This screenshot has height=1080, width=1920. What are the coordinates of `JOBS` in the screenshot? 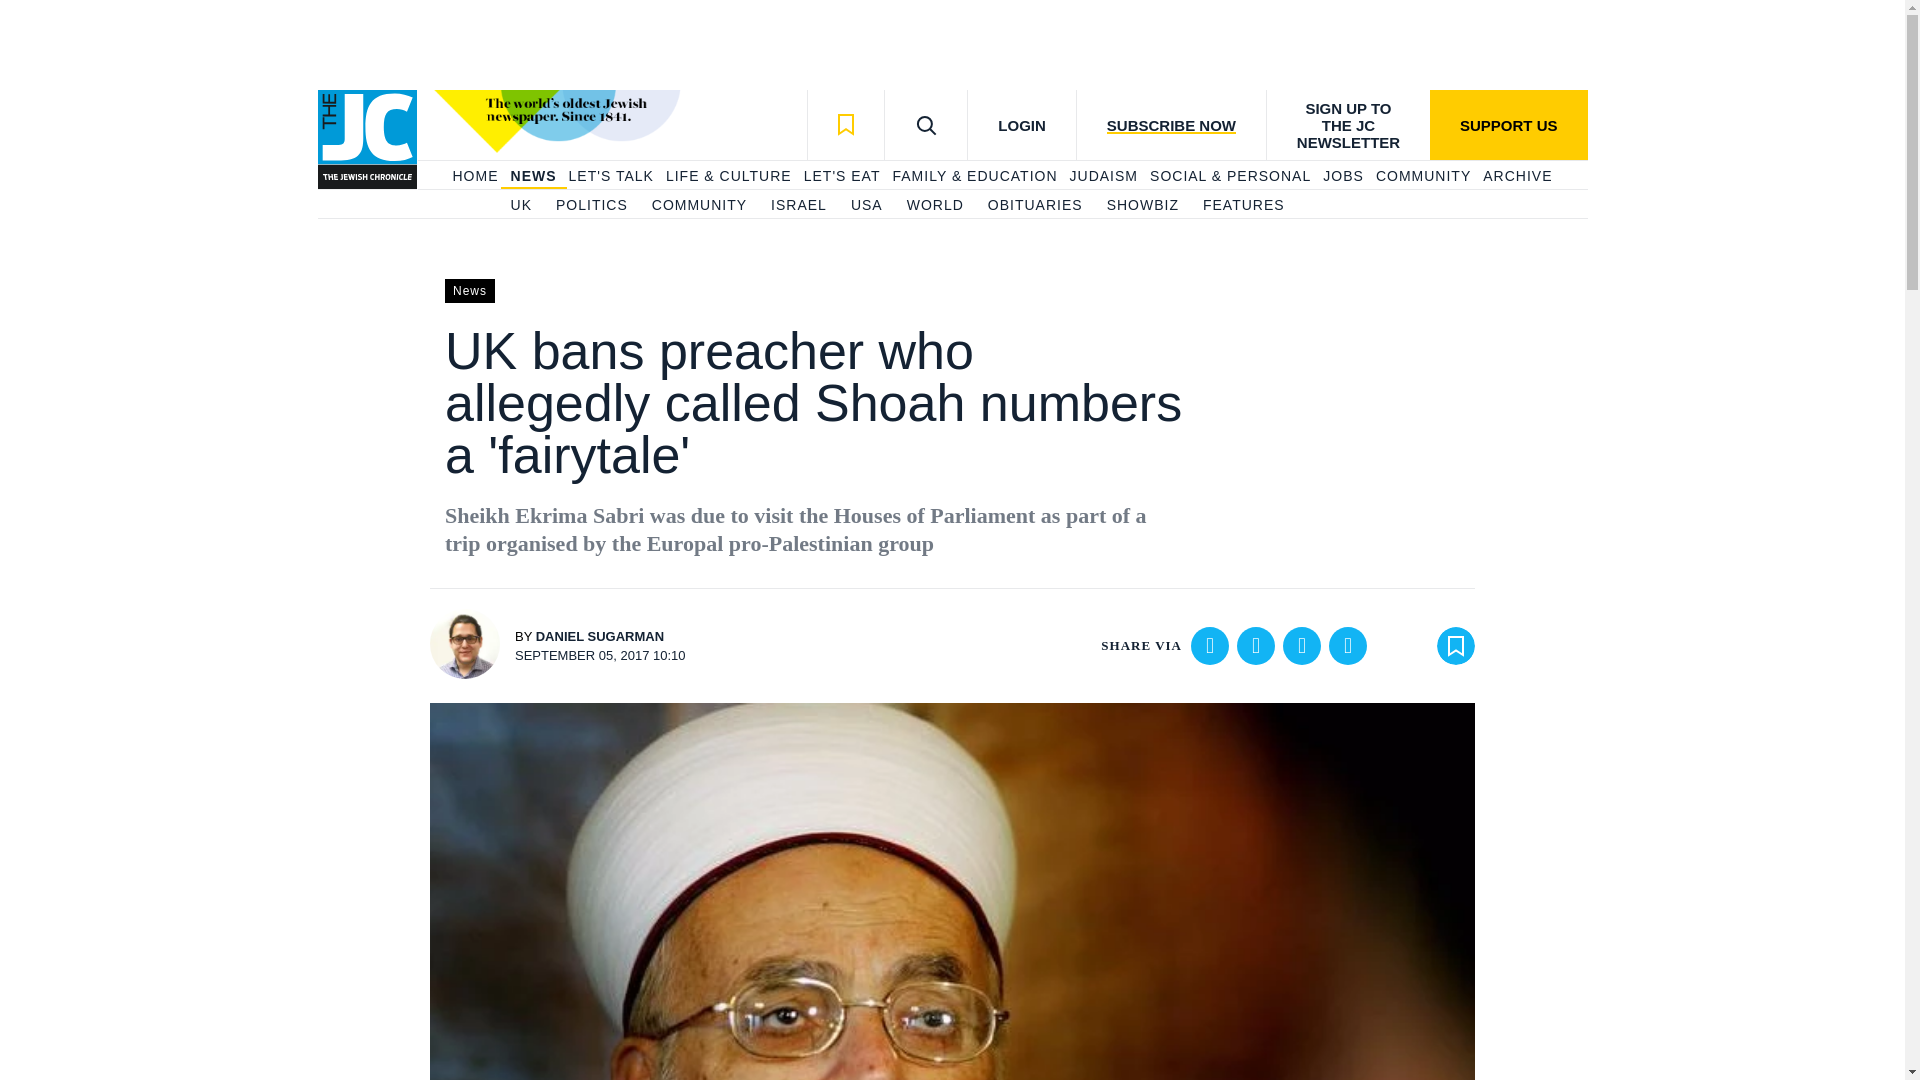 It's located at (1342, 176).